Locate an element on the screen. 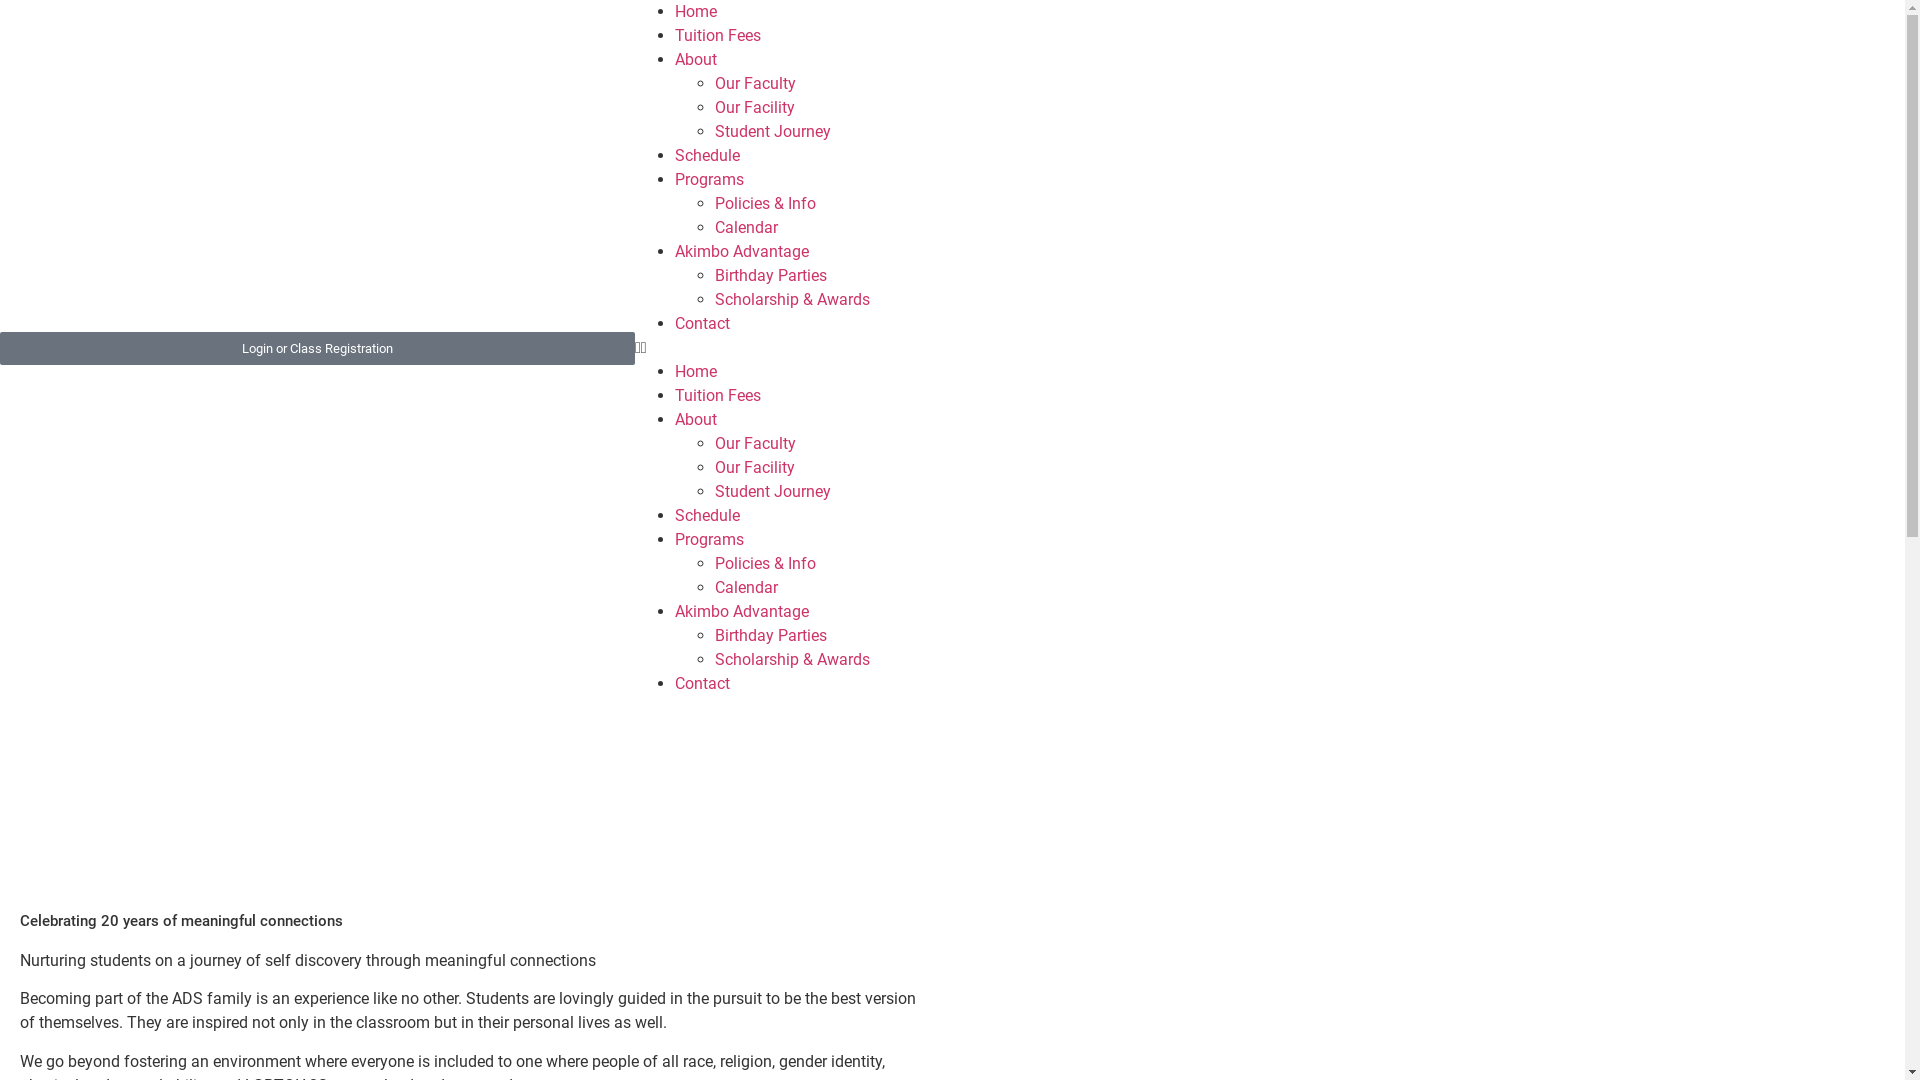 The image size is (1920, 1080). Login or Class Registration is located at coordinates (318, 348).